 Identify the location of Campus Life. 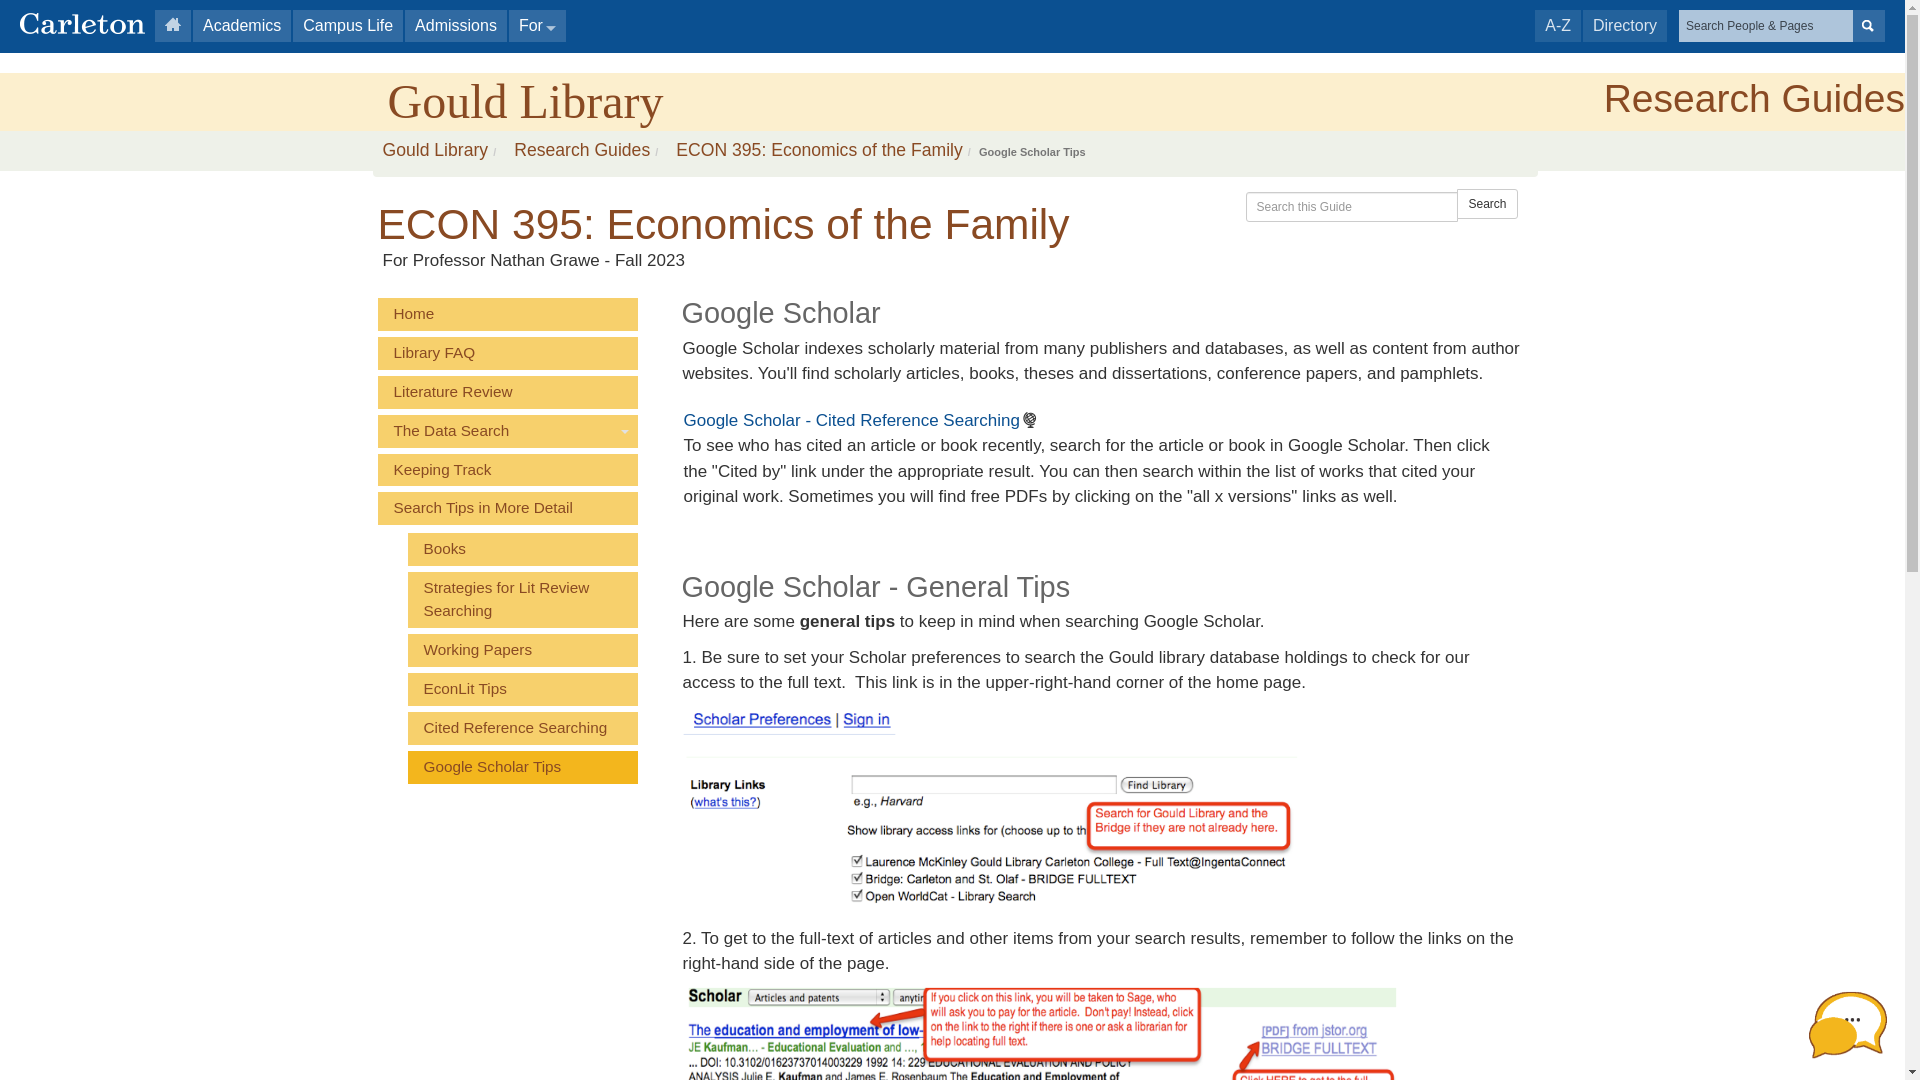
(348, 26).